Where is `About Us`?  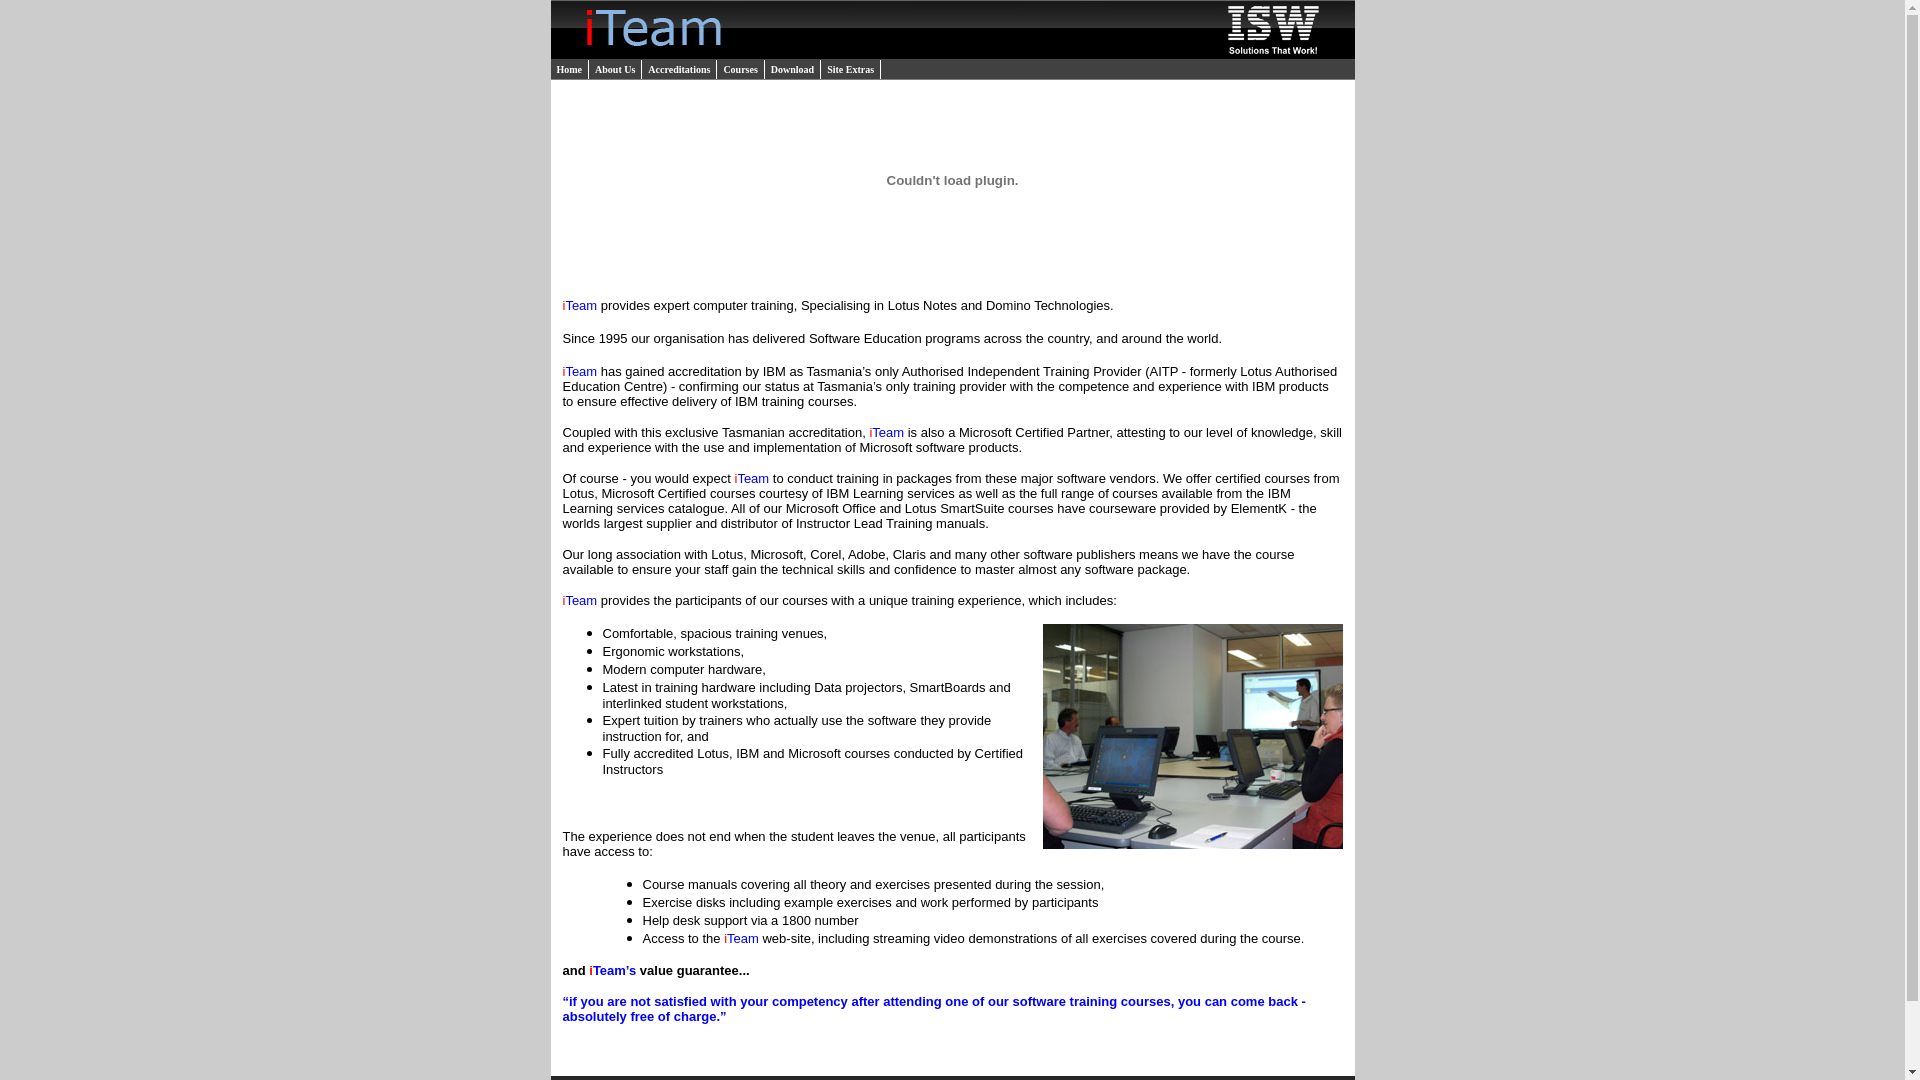
About Us is located at coordinates (616, 70).